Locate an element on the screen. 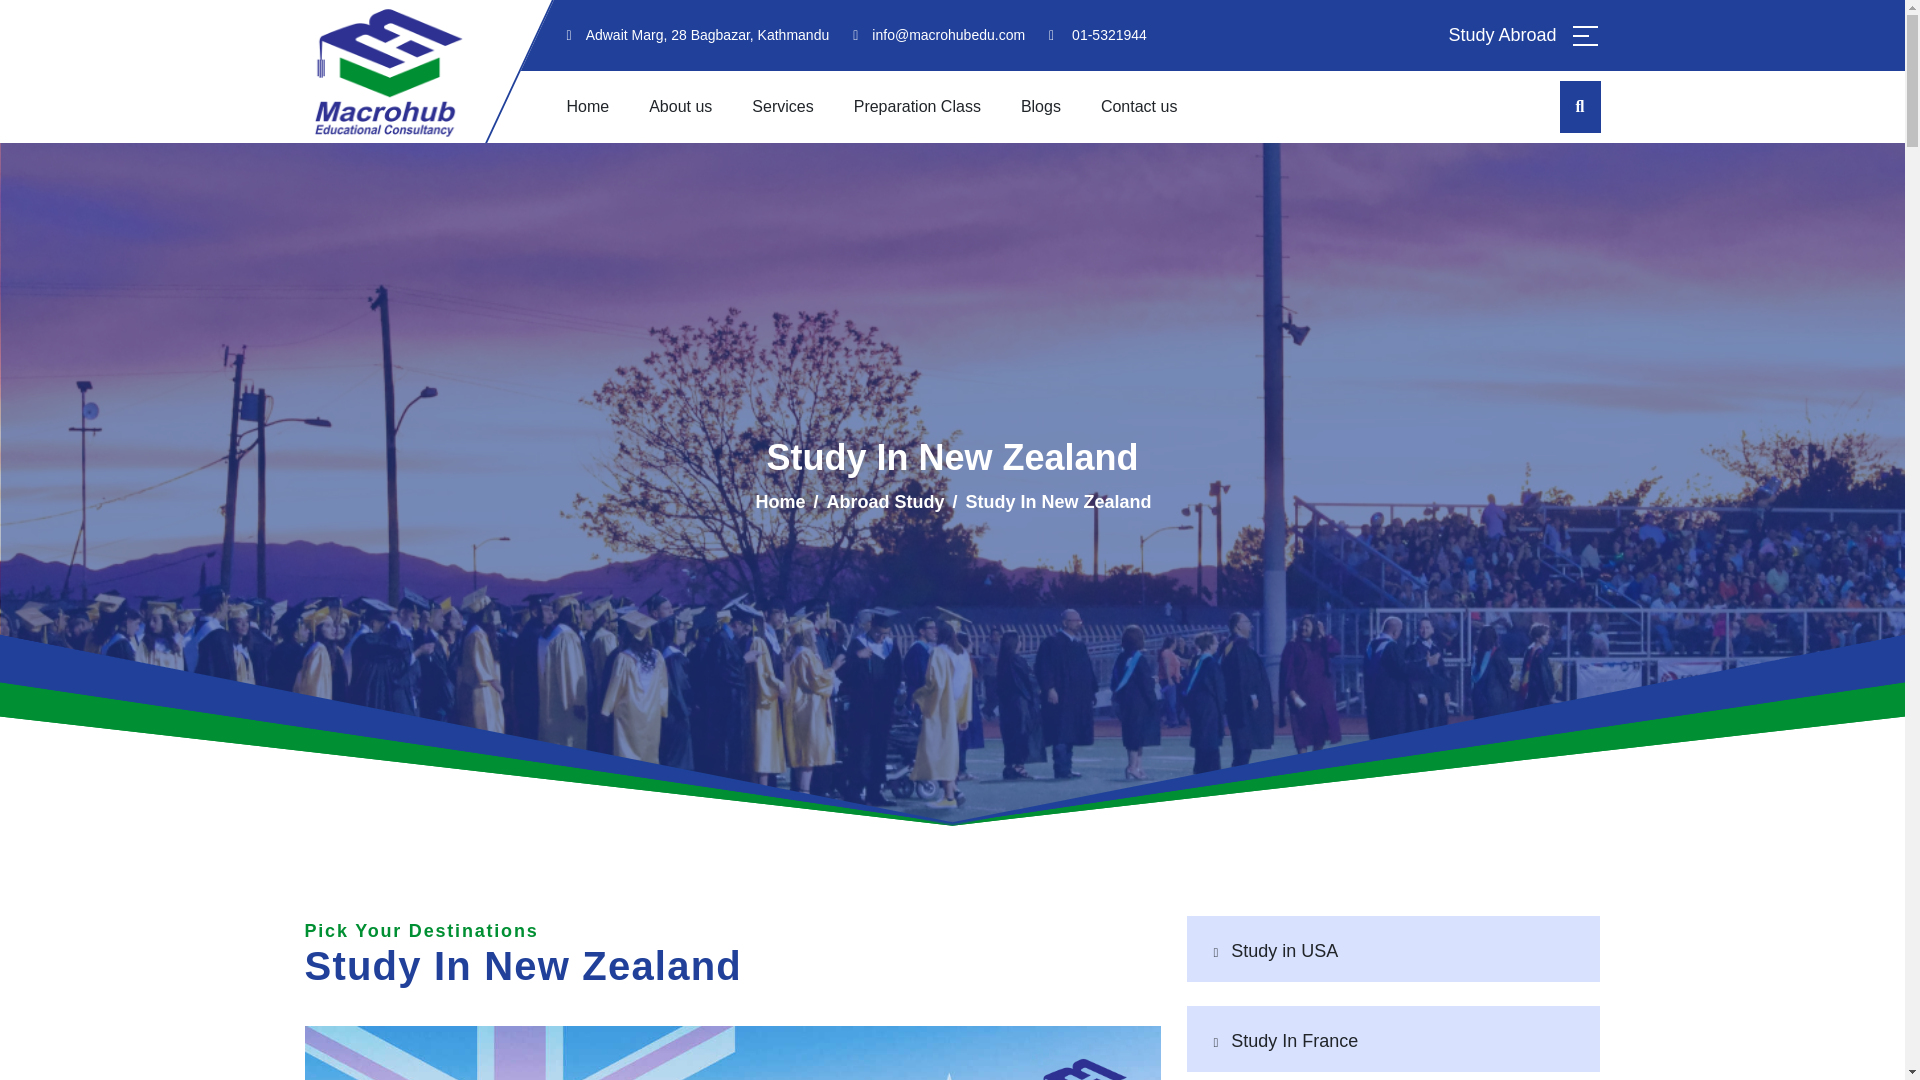 The height and width of the screenshot is (1080, 1920). Contact us is located at coordinates (1138, 106).